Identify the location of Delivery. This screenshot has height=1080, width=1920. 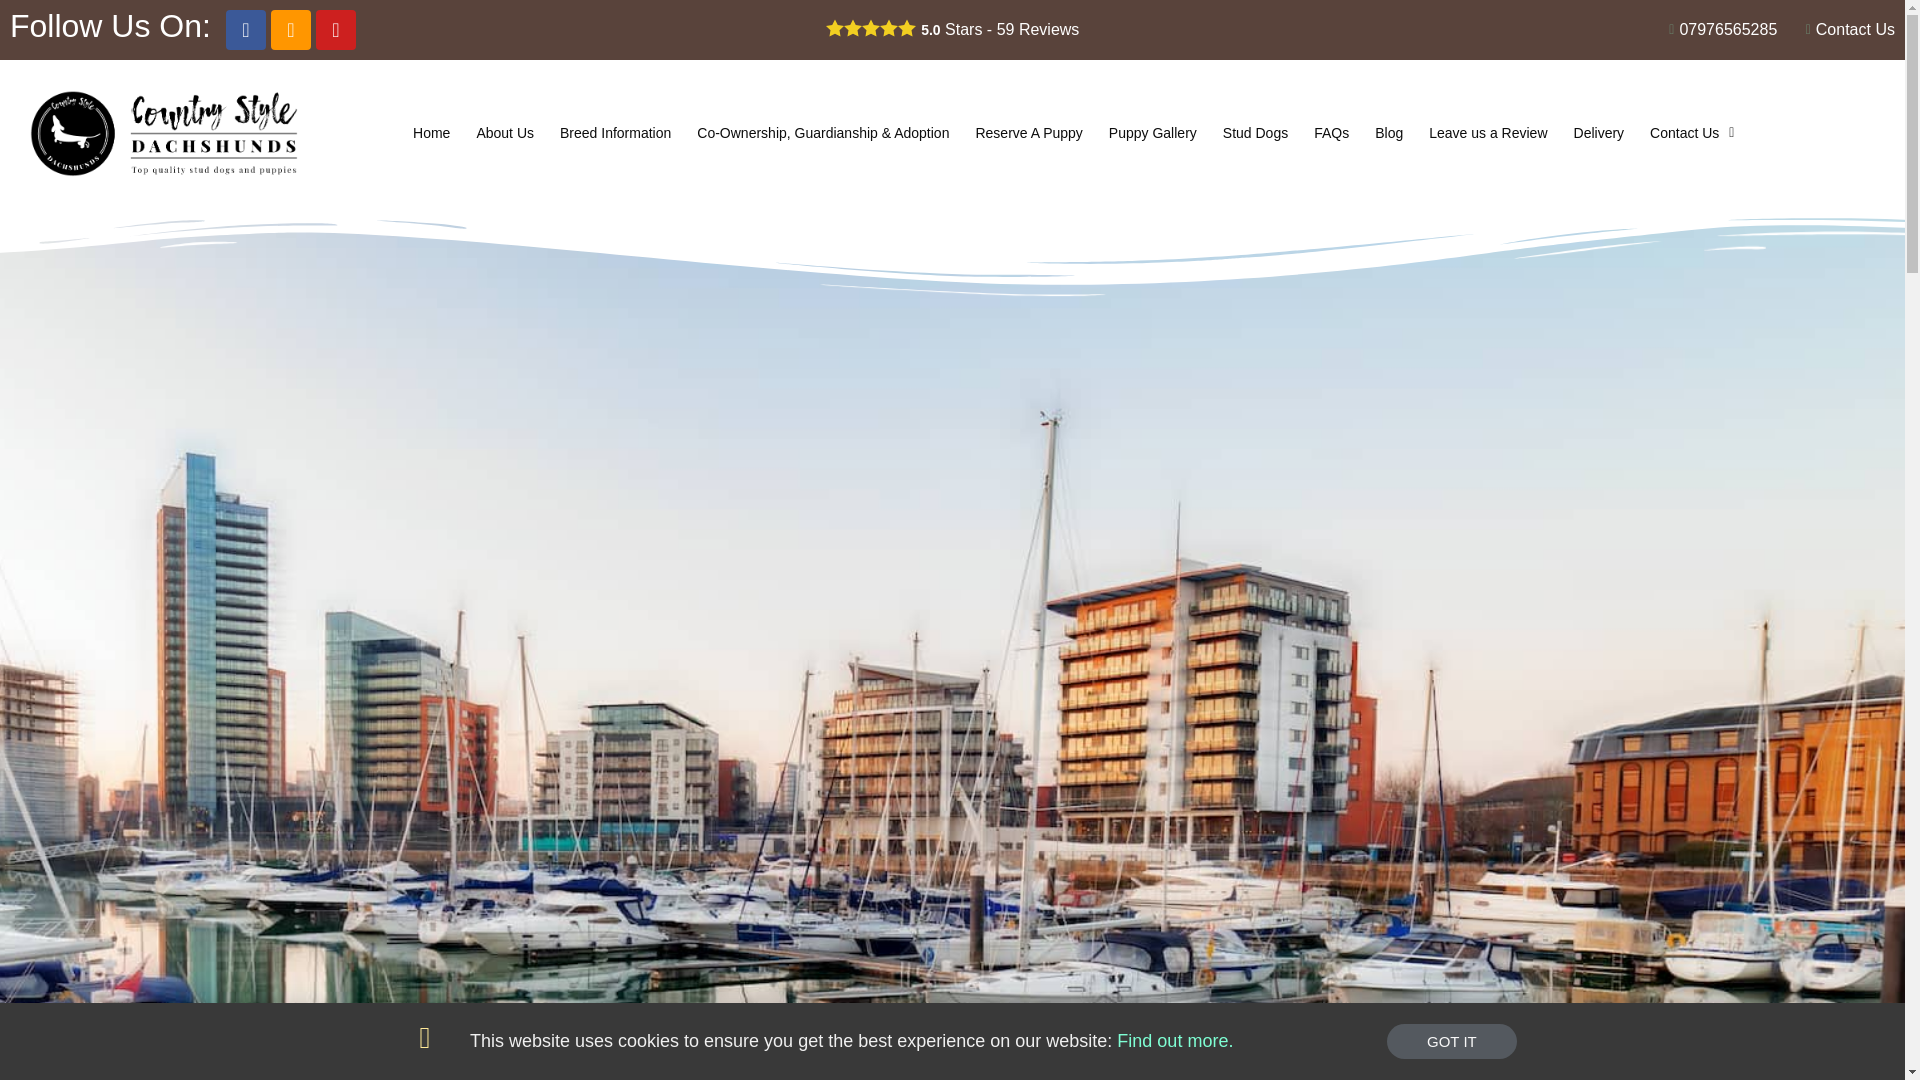
(1598, 132).